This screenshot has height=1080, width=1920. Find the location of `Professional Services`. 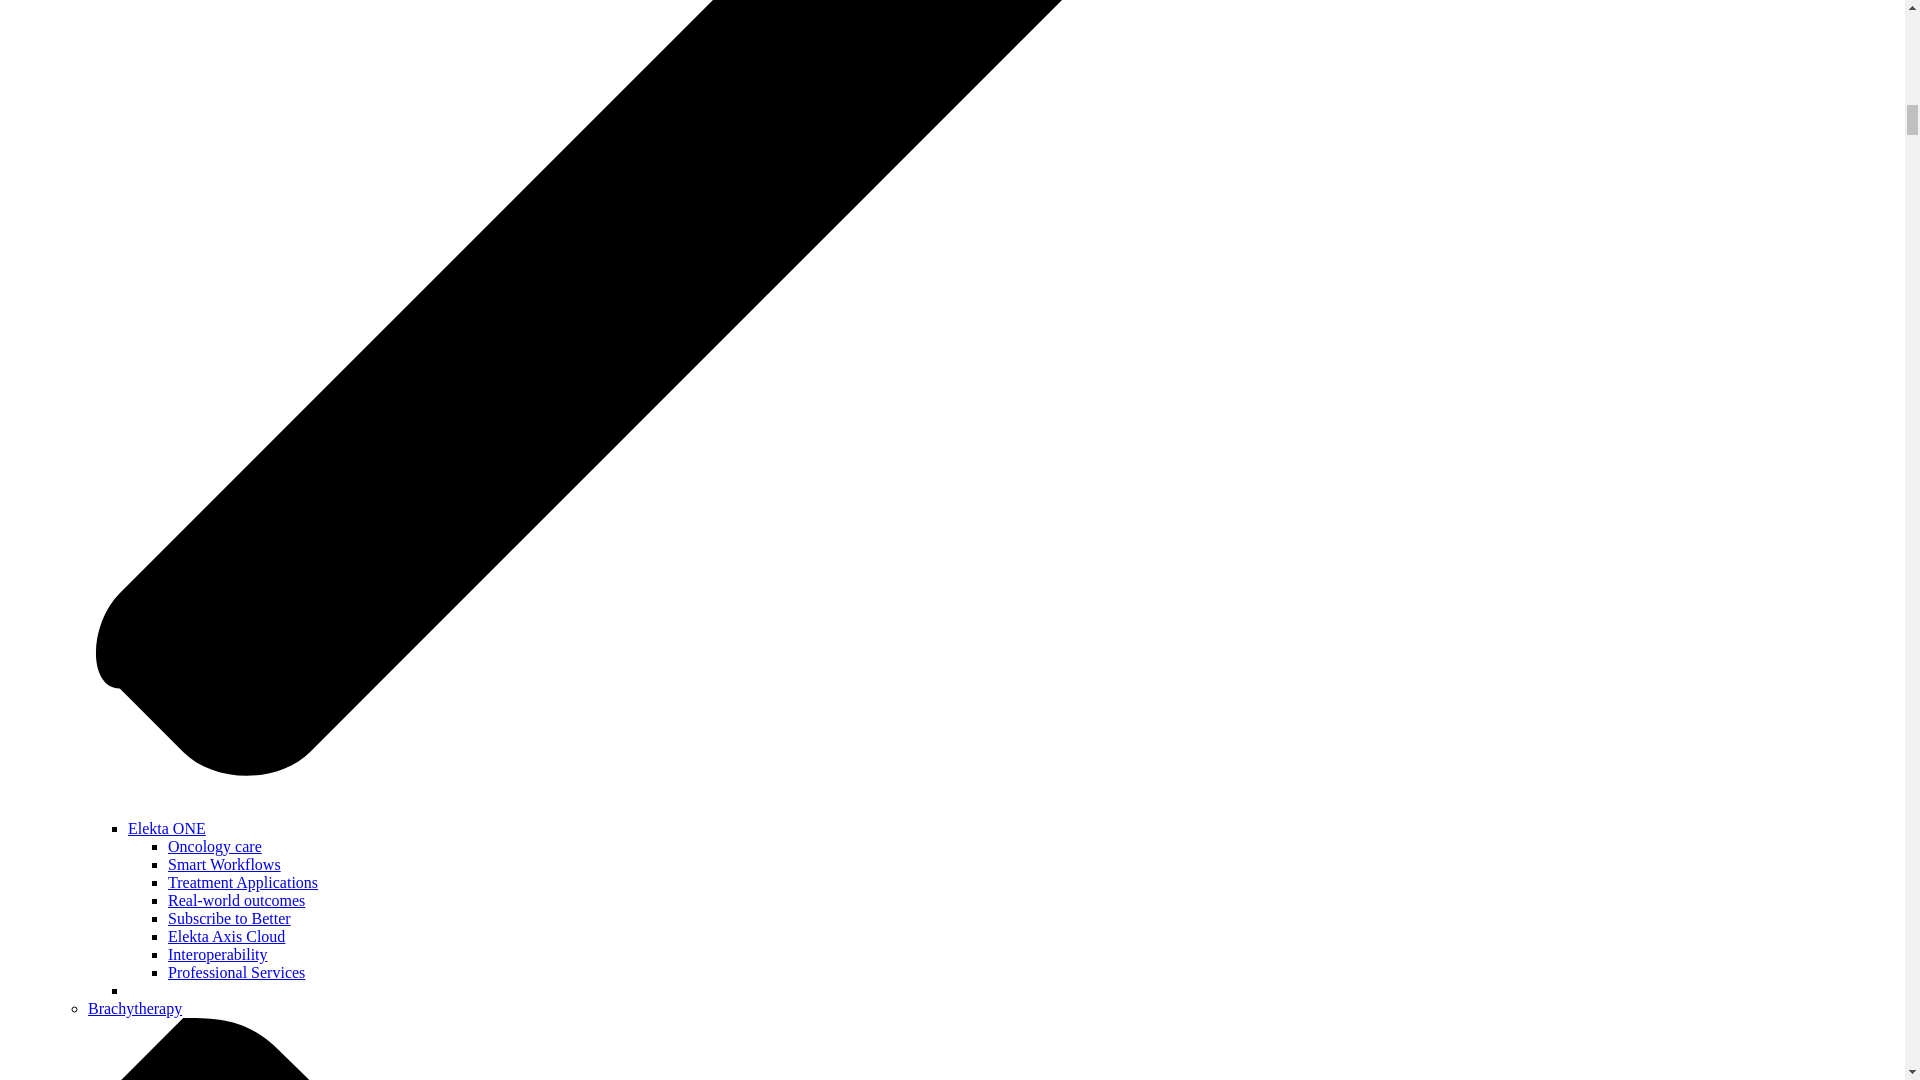

Professional Services is located at coordinates (236, 972).